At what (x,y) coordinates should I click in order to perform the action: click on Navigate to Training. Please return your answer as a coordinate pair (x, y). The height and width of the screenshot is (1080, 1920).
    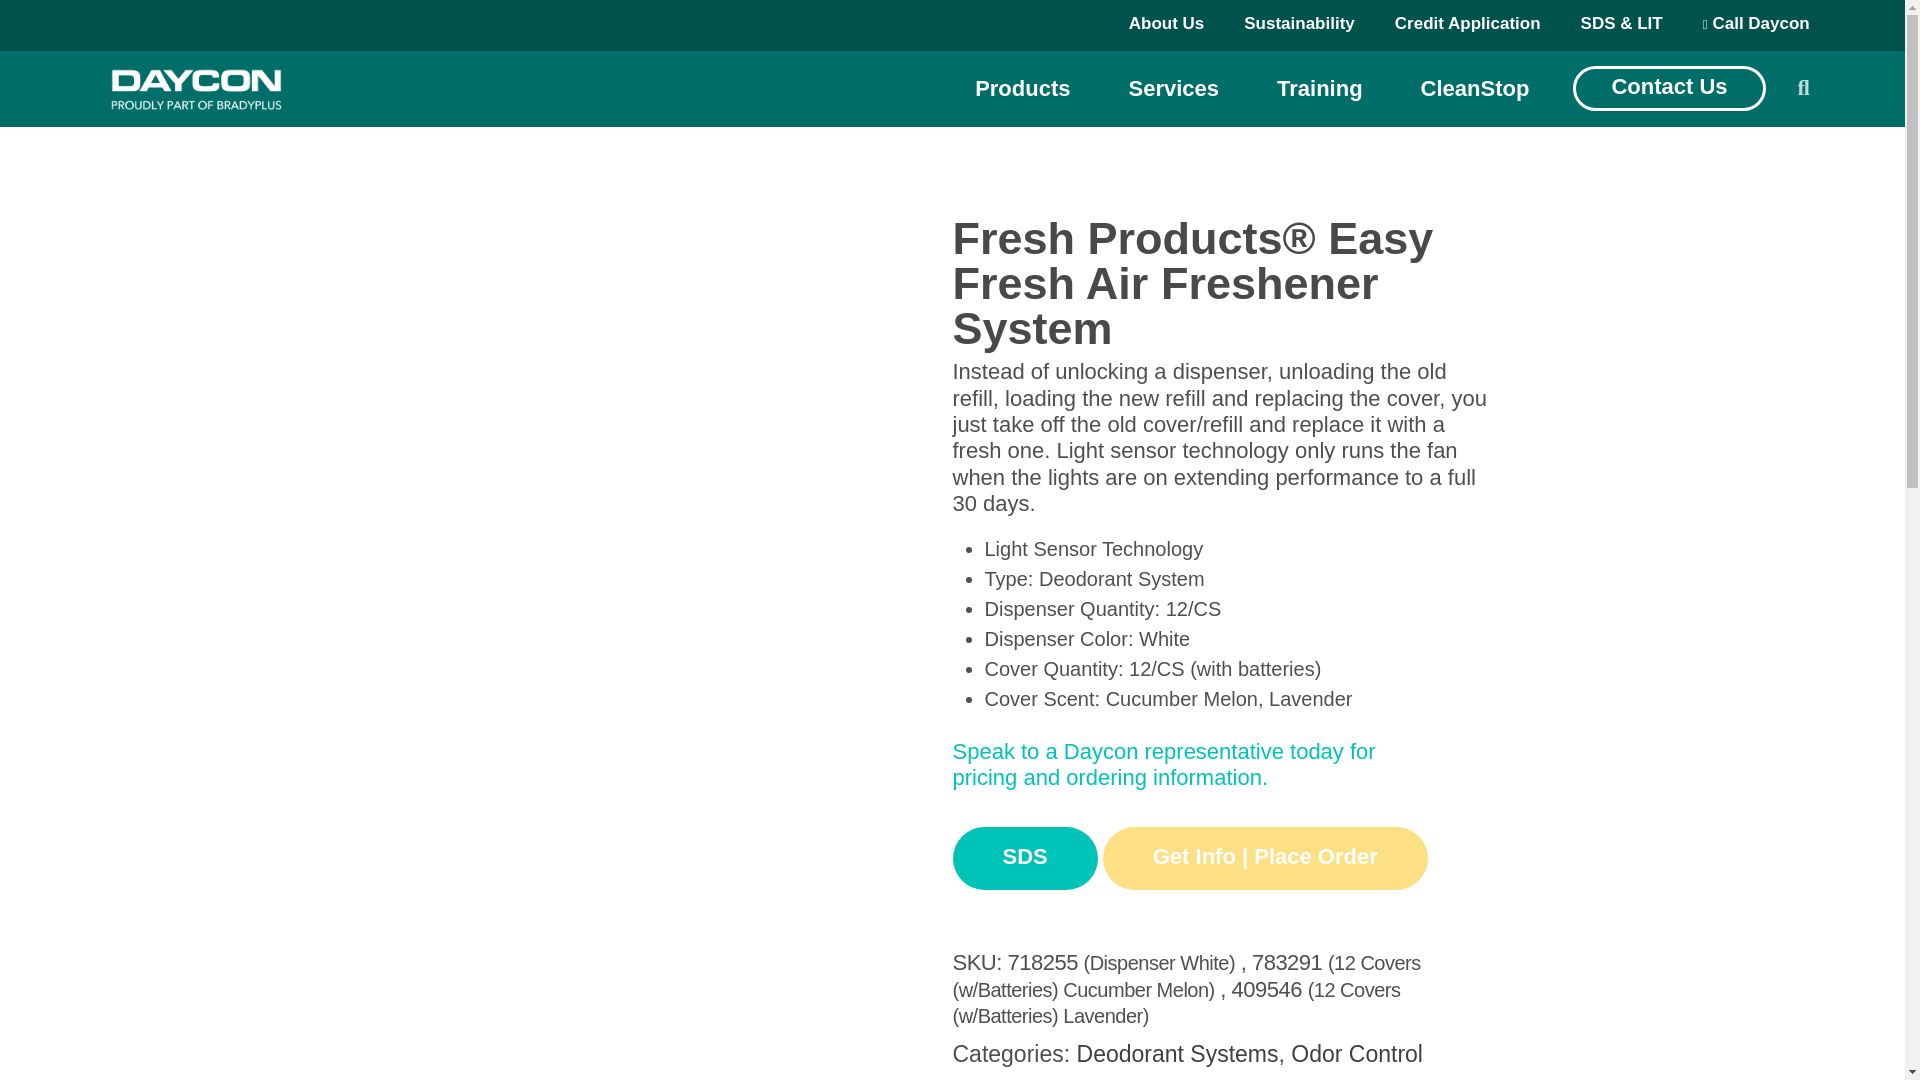
    Looking at the image, I should click on (1320, 88).